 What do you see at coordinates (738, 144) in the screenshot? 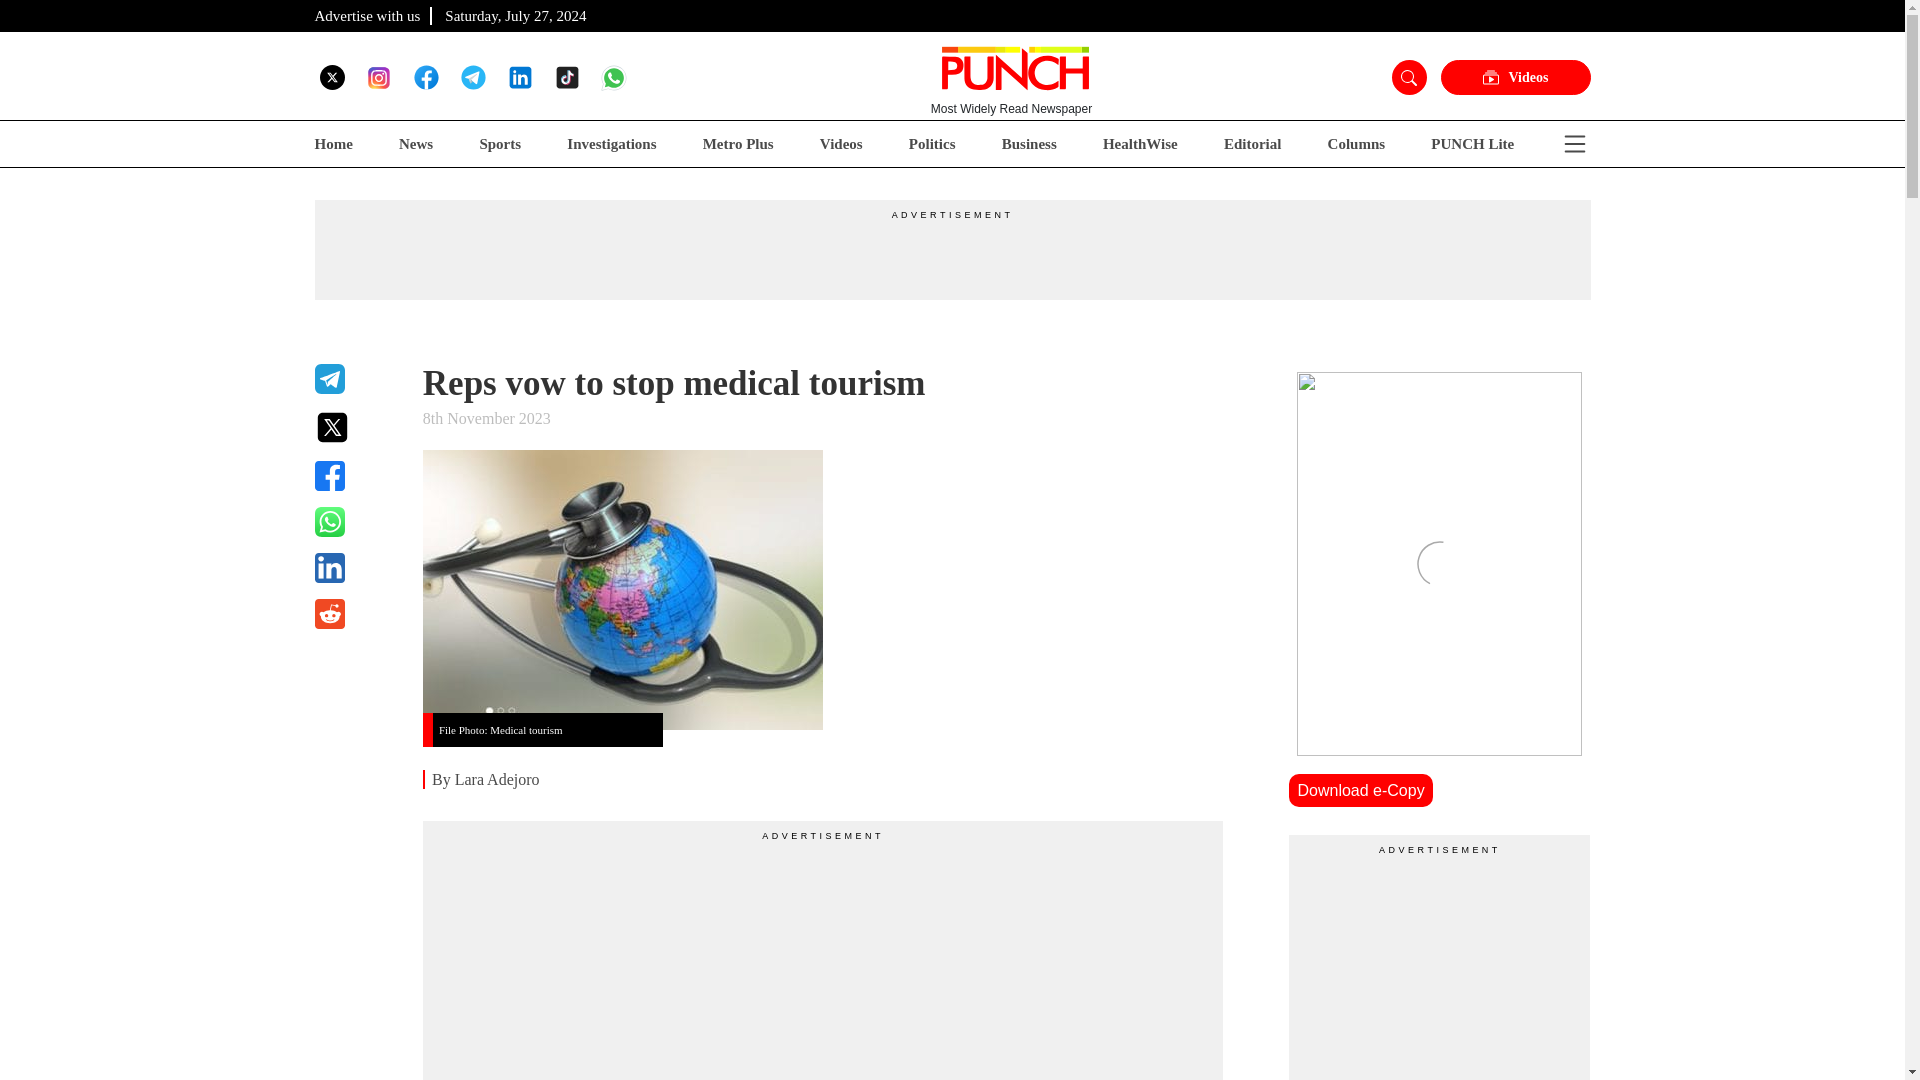
I see `Metro Plus` at bounding box center [738, 144].